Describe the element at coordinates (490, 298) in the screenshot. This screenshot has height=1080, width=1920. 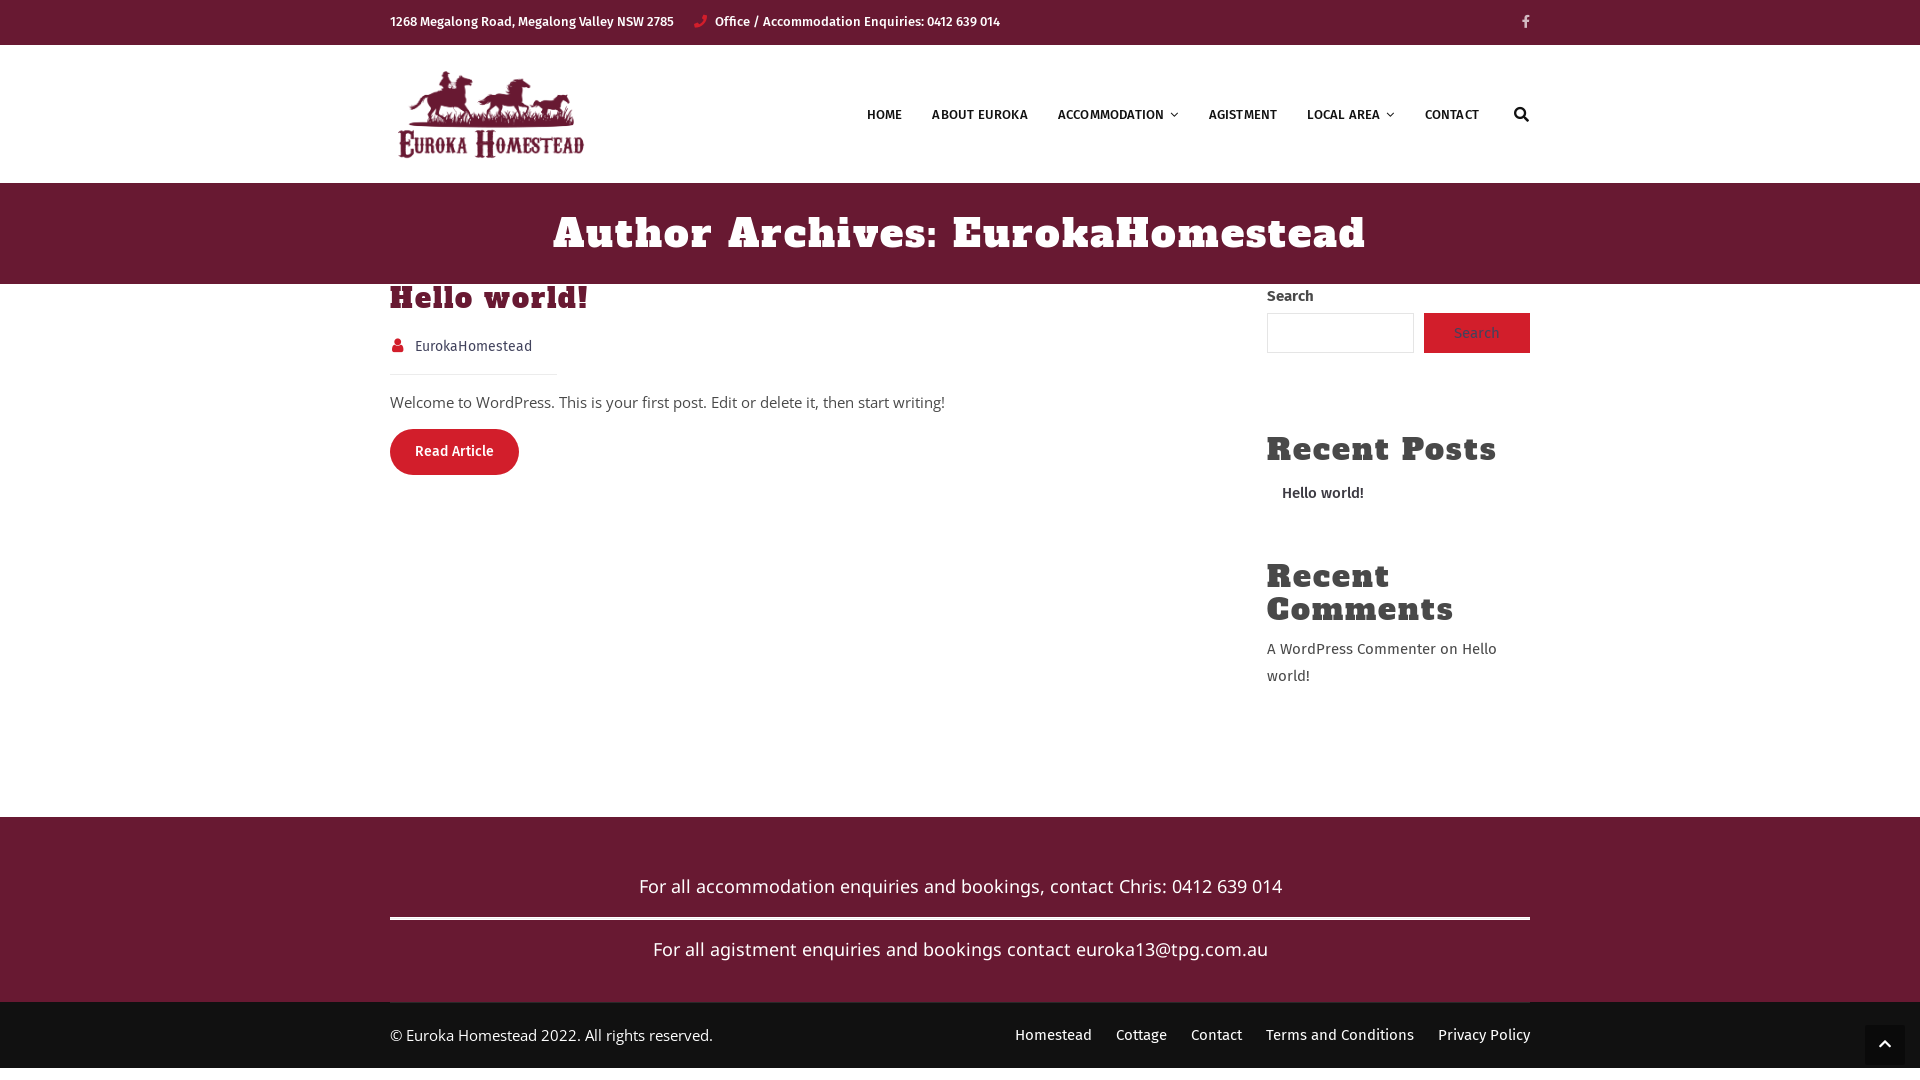
I see `Hello world!` at that location.